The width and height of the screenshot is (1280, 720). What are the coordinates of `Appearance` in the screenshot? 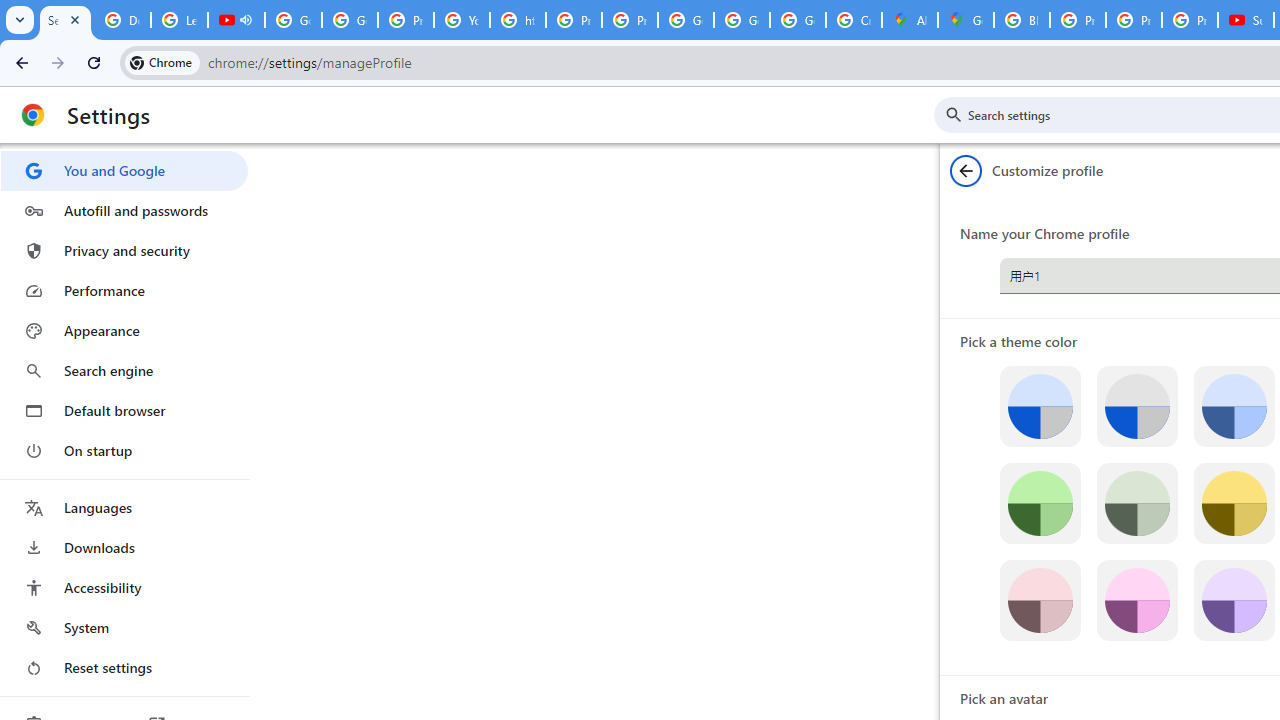 It's located at (124, 331).